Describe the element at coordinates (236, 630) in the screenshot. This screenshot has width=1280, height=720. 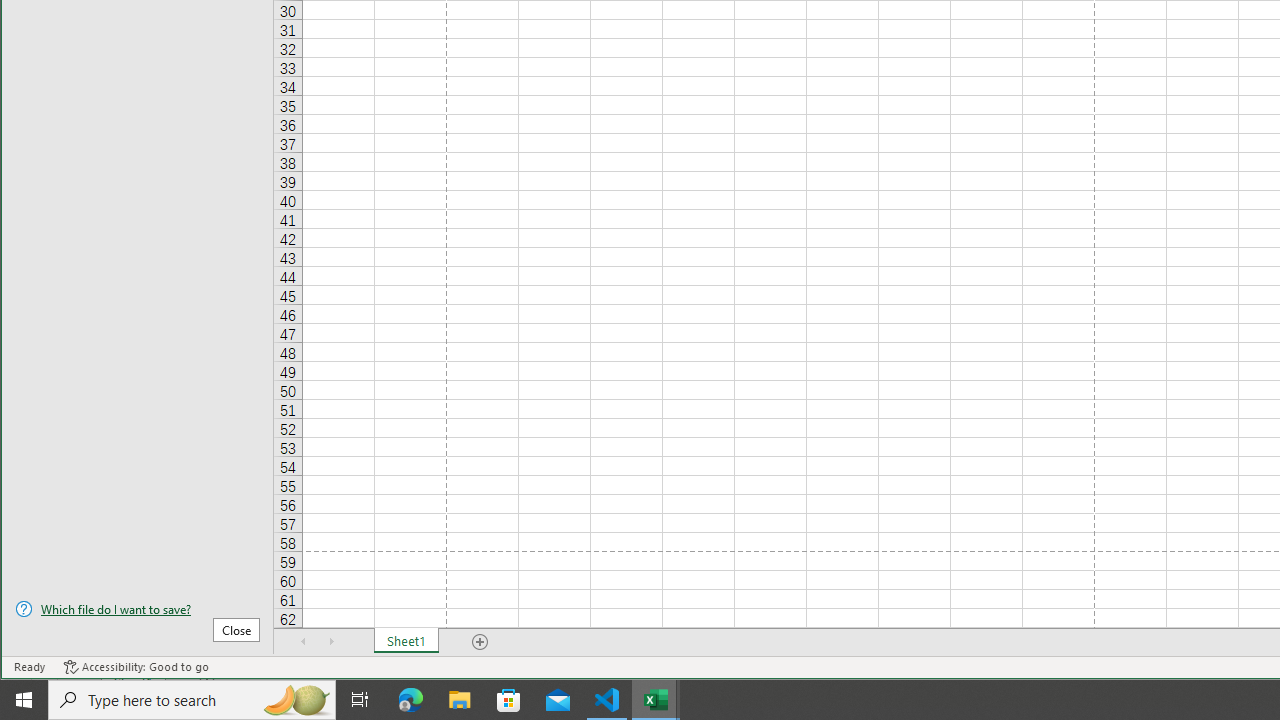
I see `Close` at that location.